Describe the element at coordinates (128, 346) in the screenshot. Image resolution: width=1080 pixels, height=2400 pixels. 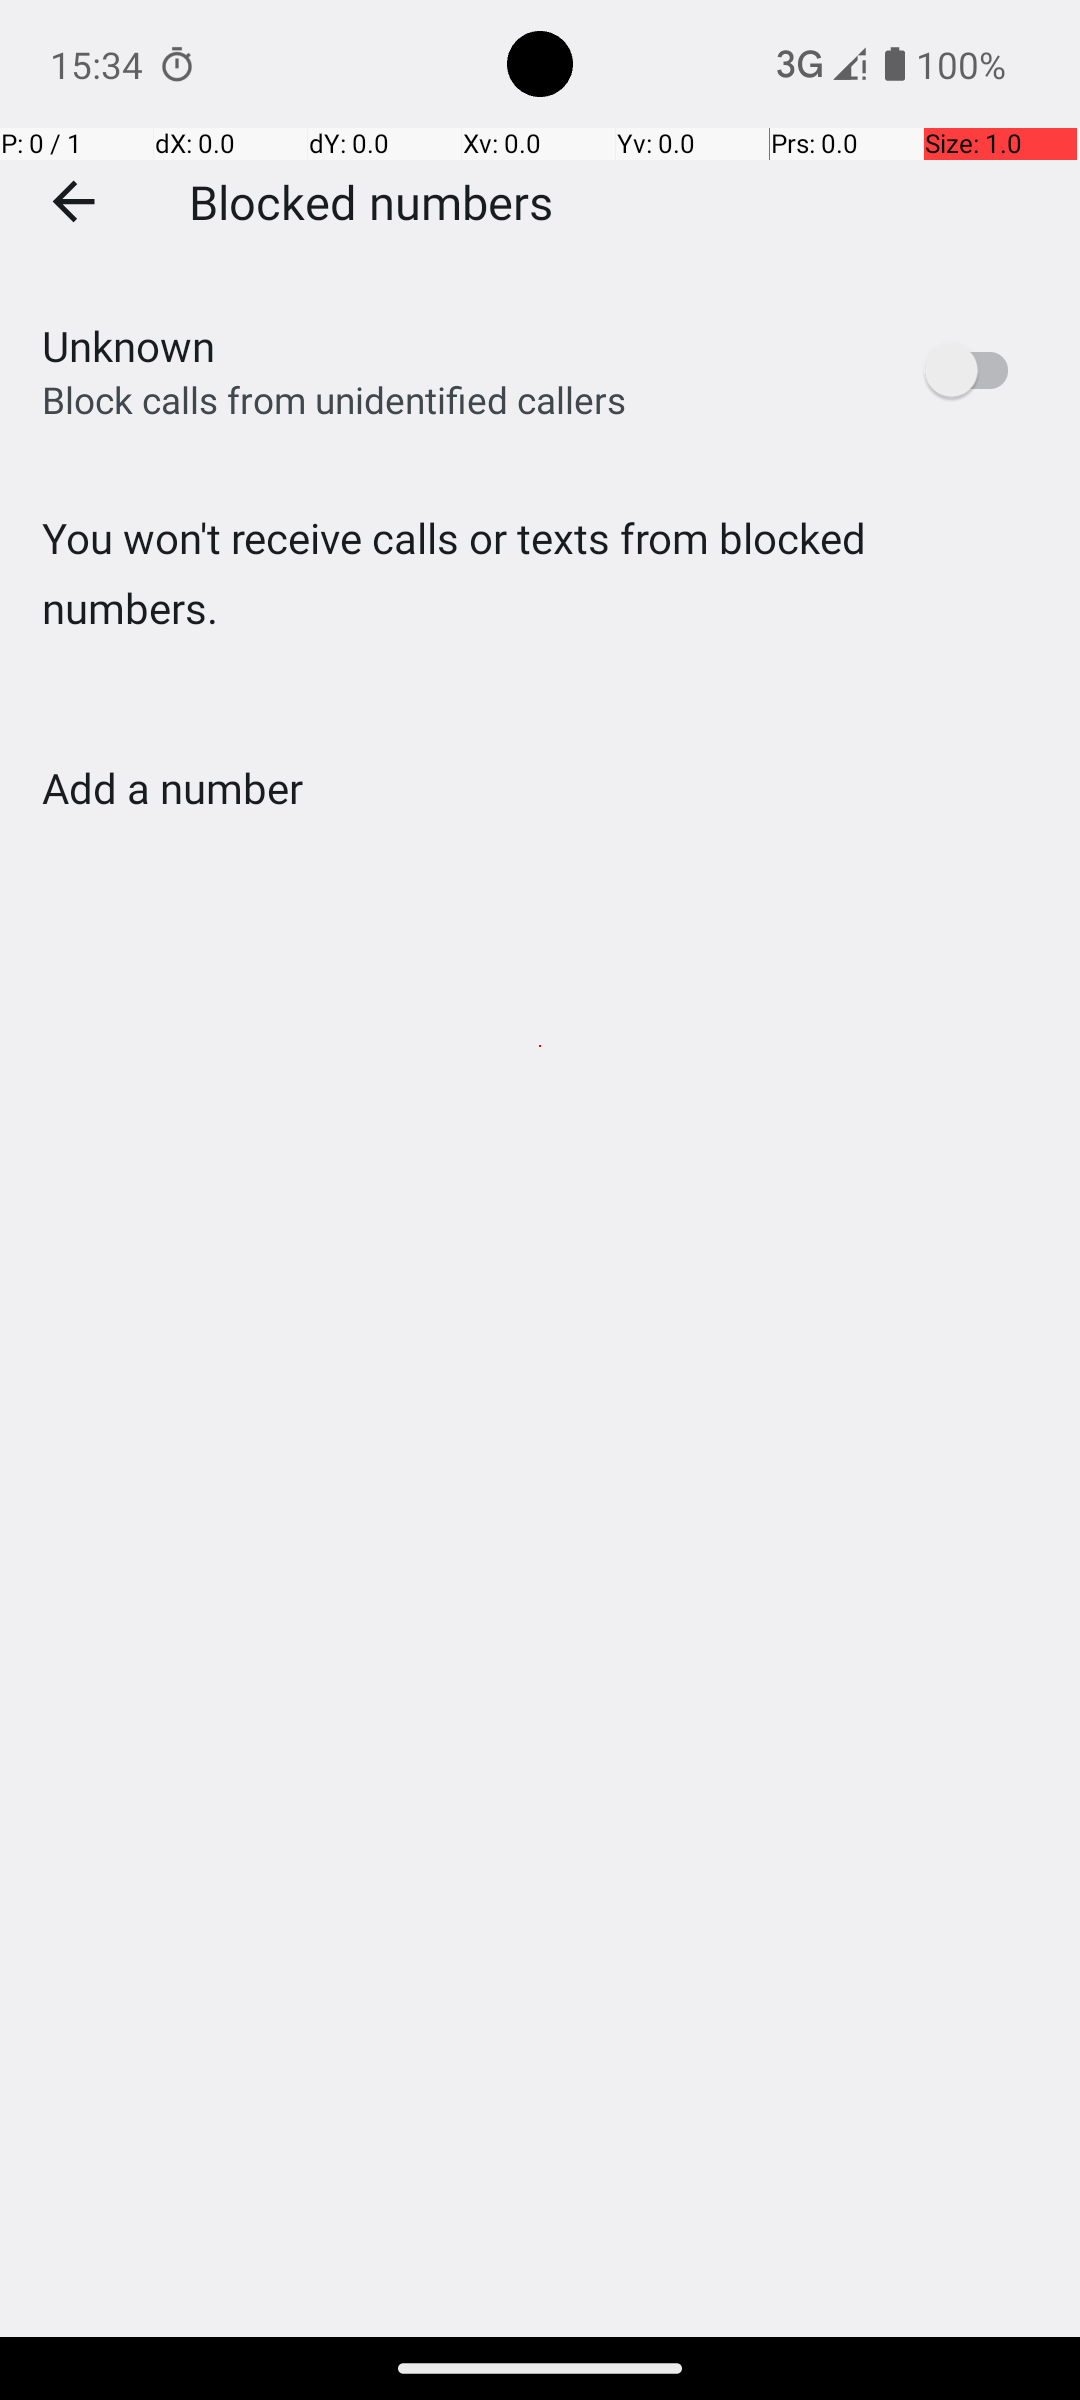
I see `Unknown` at that location.